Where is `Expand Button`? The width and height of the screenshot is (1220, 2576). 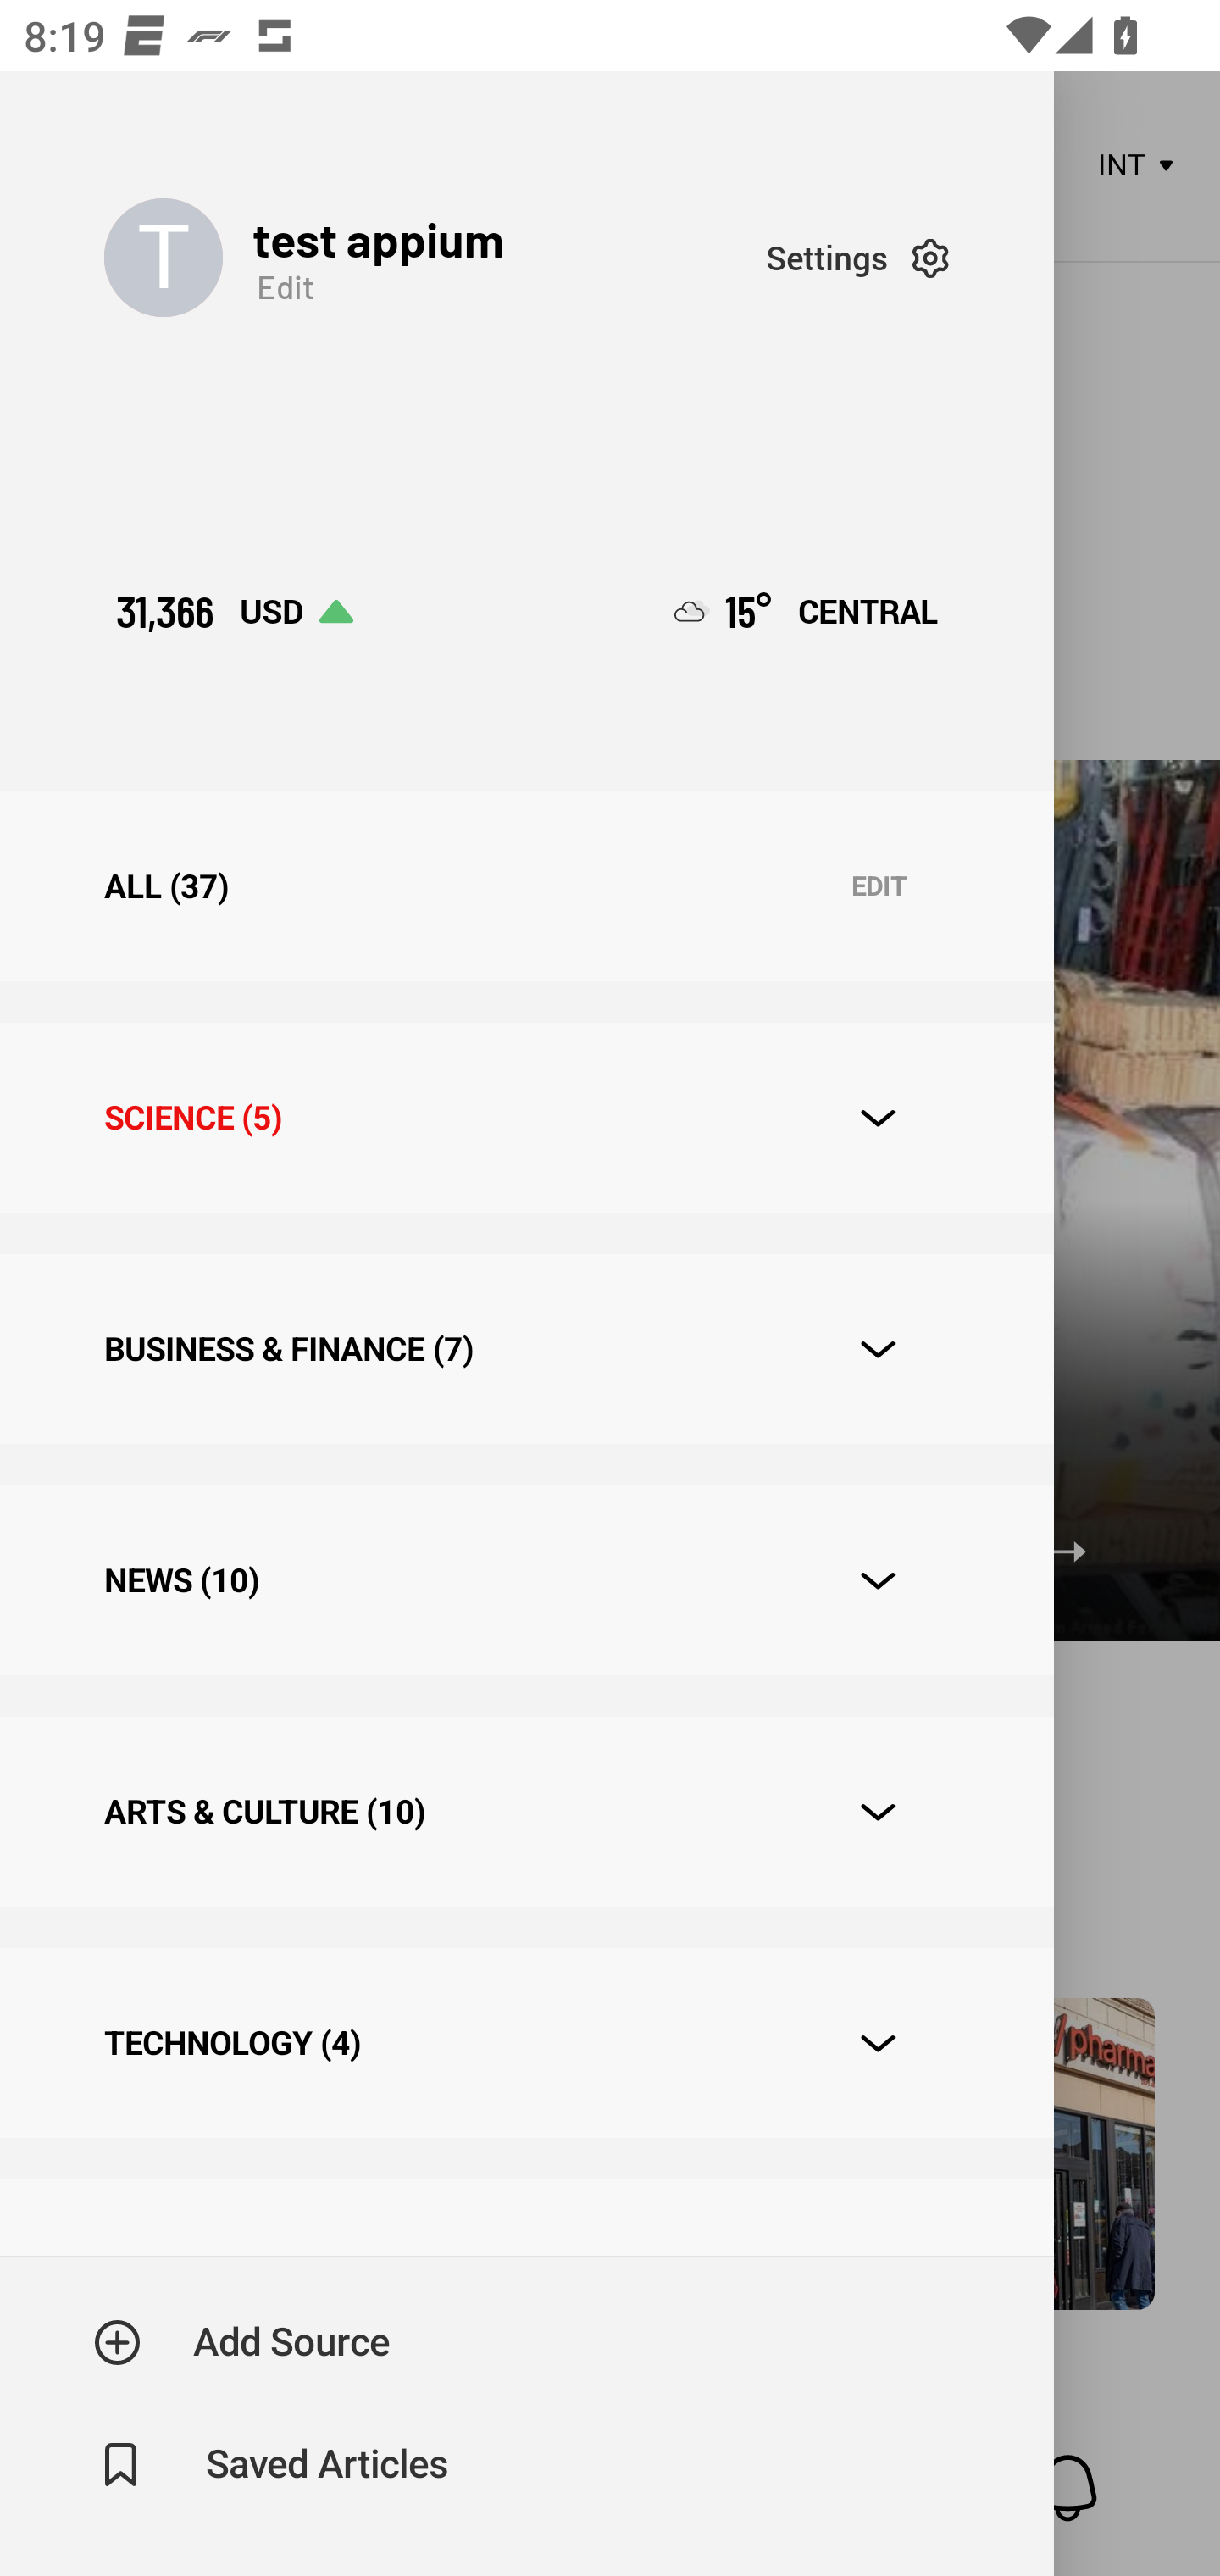
Expand Button is located at coordinates (878, 1579).